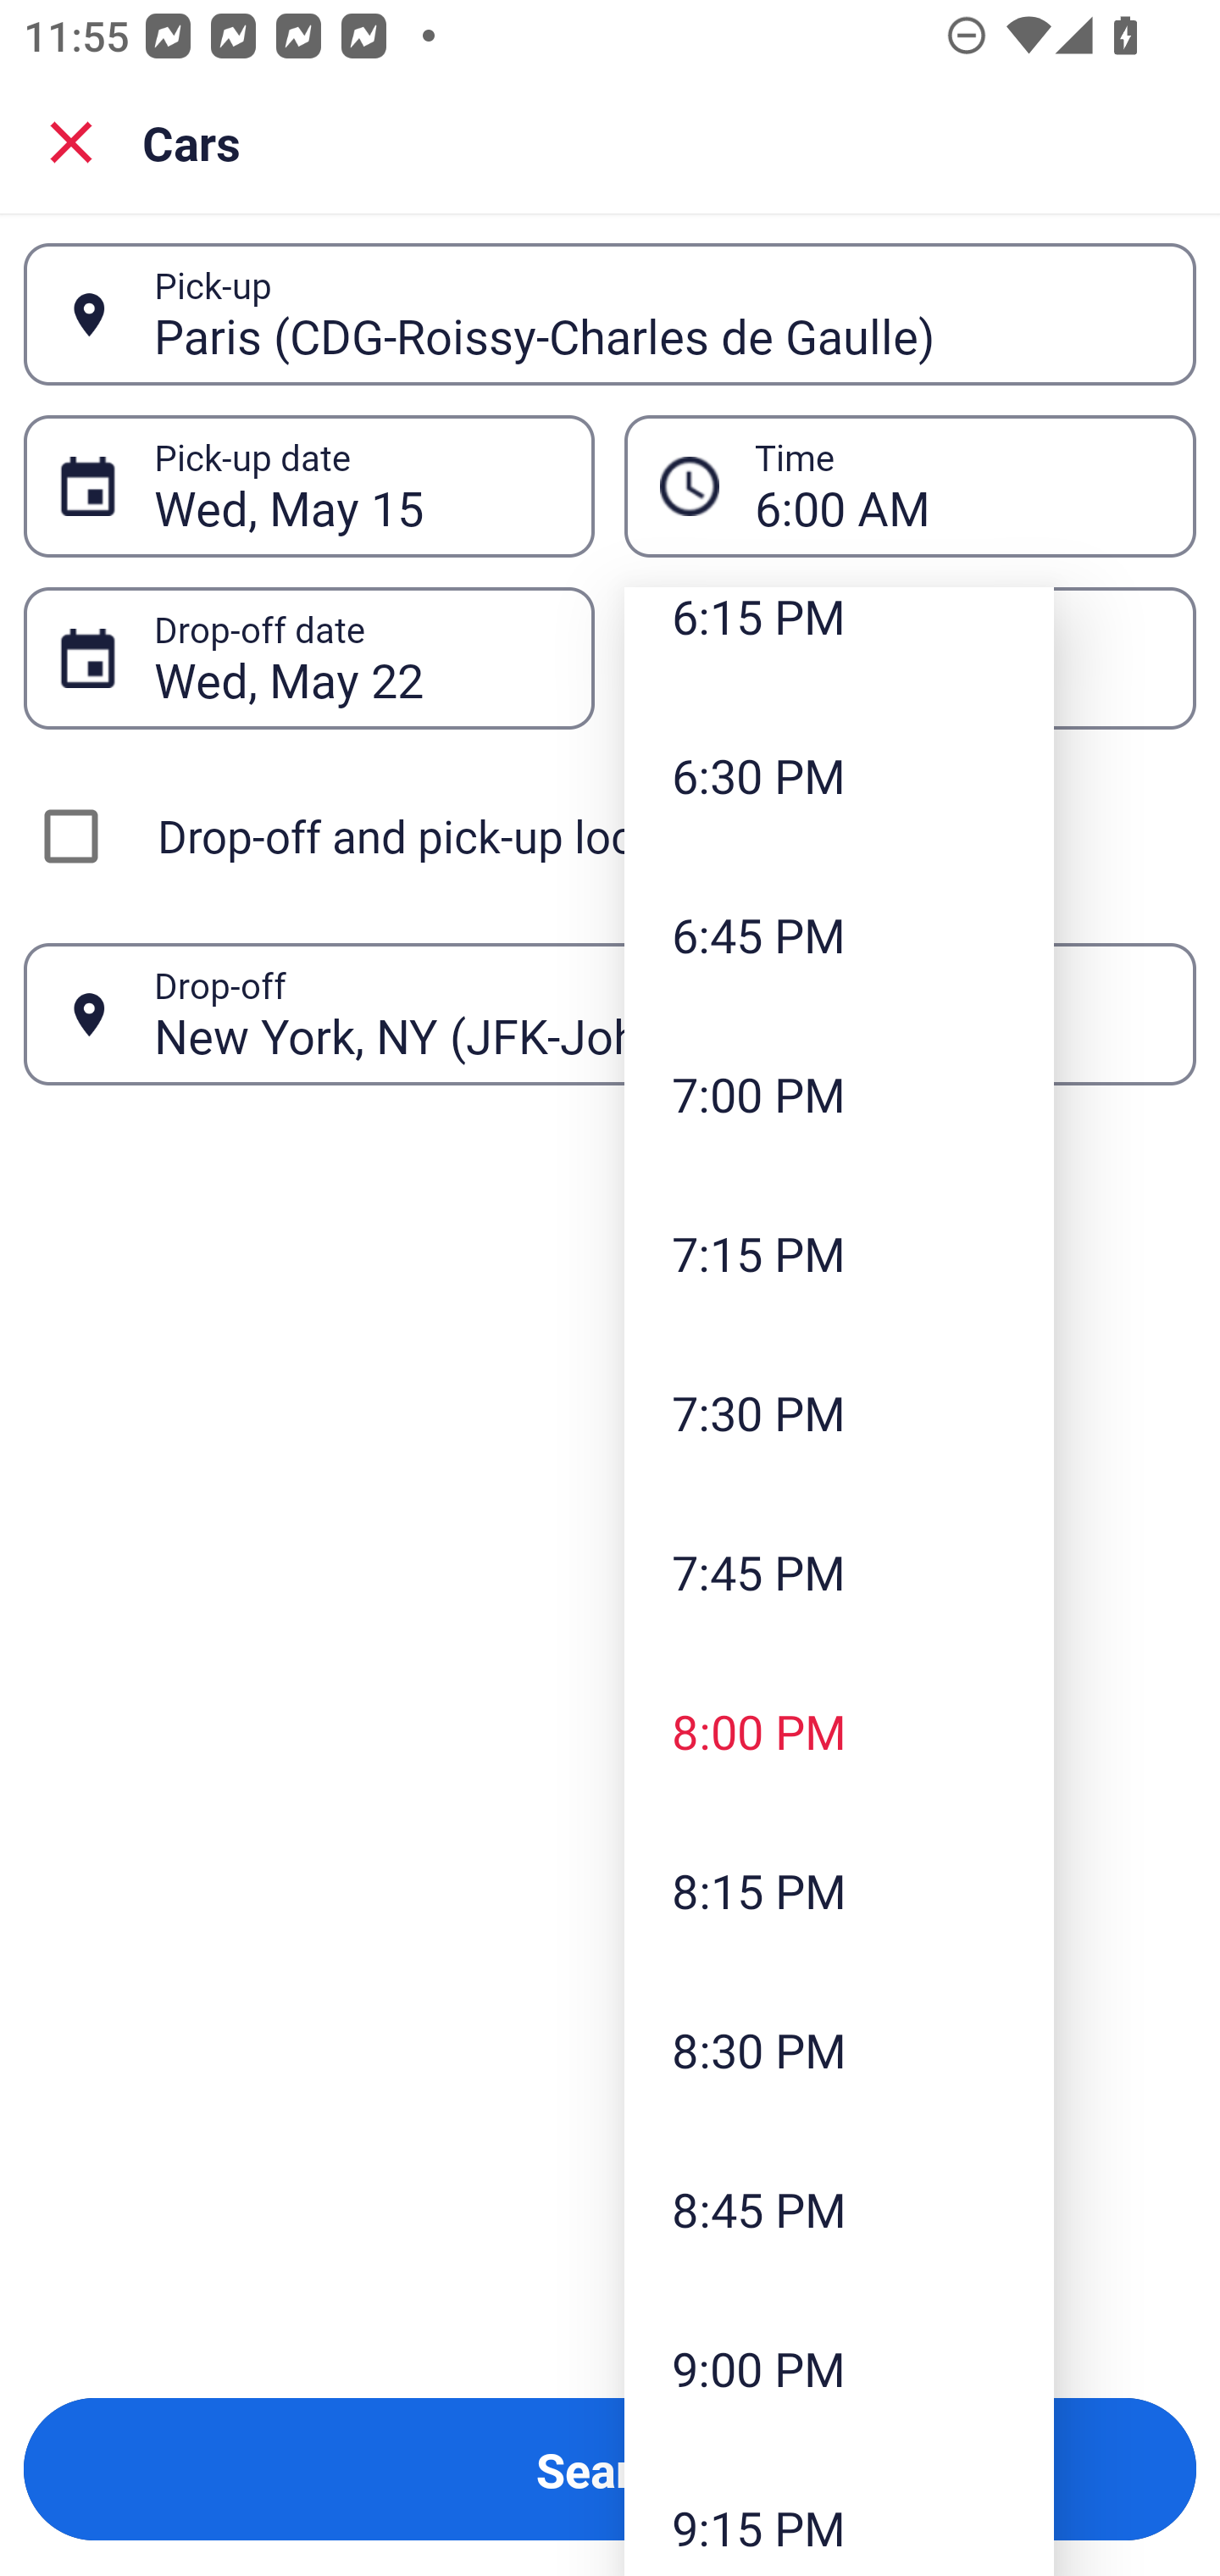 The image size is (1220, 2576). Describe the element at coordinates (839, 935) in the screenshot. I see `6:45 PM` at that location.